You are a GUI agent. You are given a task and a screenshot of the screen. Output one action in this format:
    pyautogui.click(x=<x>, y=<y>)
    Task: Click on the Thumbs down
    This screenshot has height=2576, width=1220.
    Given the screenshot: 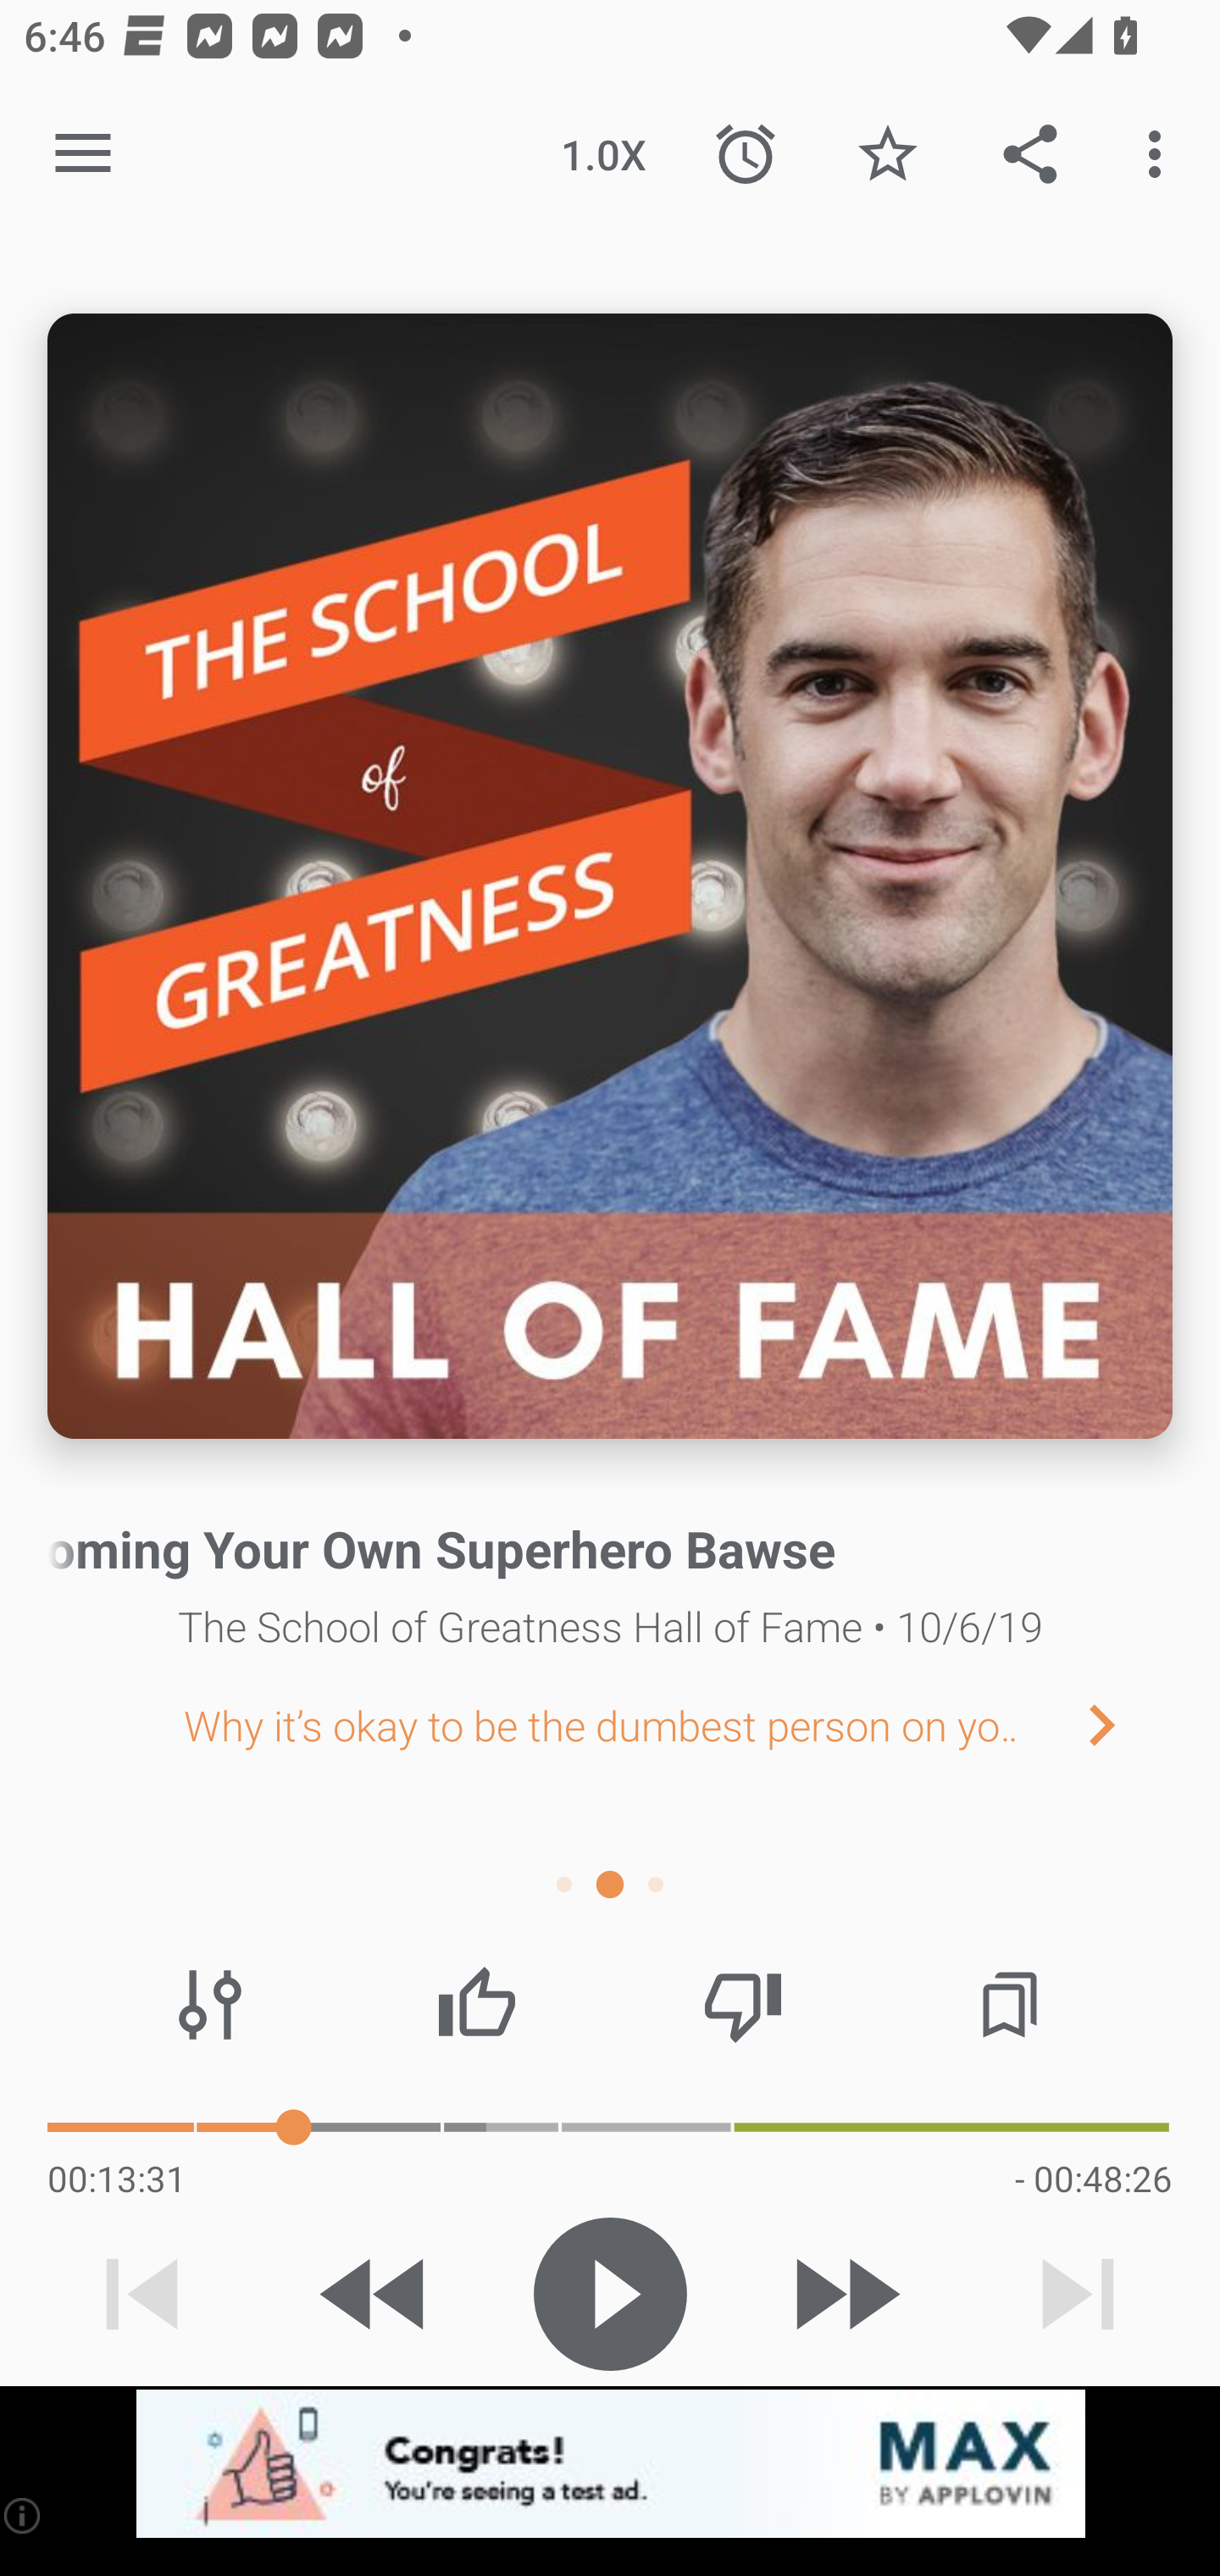 What is the action you would take?
    pyautogui.click(x=742, y=2005)
    